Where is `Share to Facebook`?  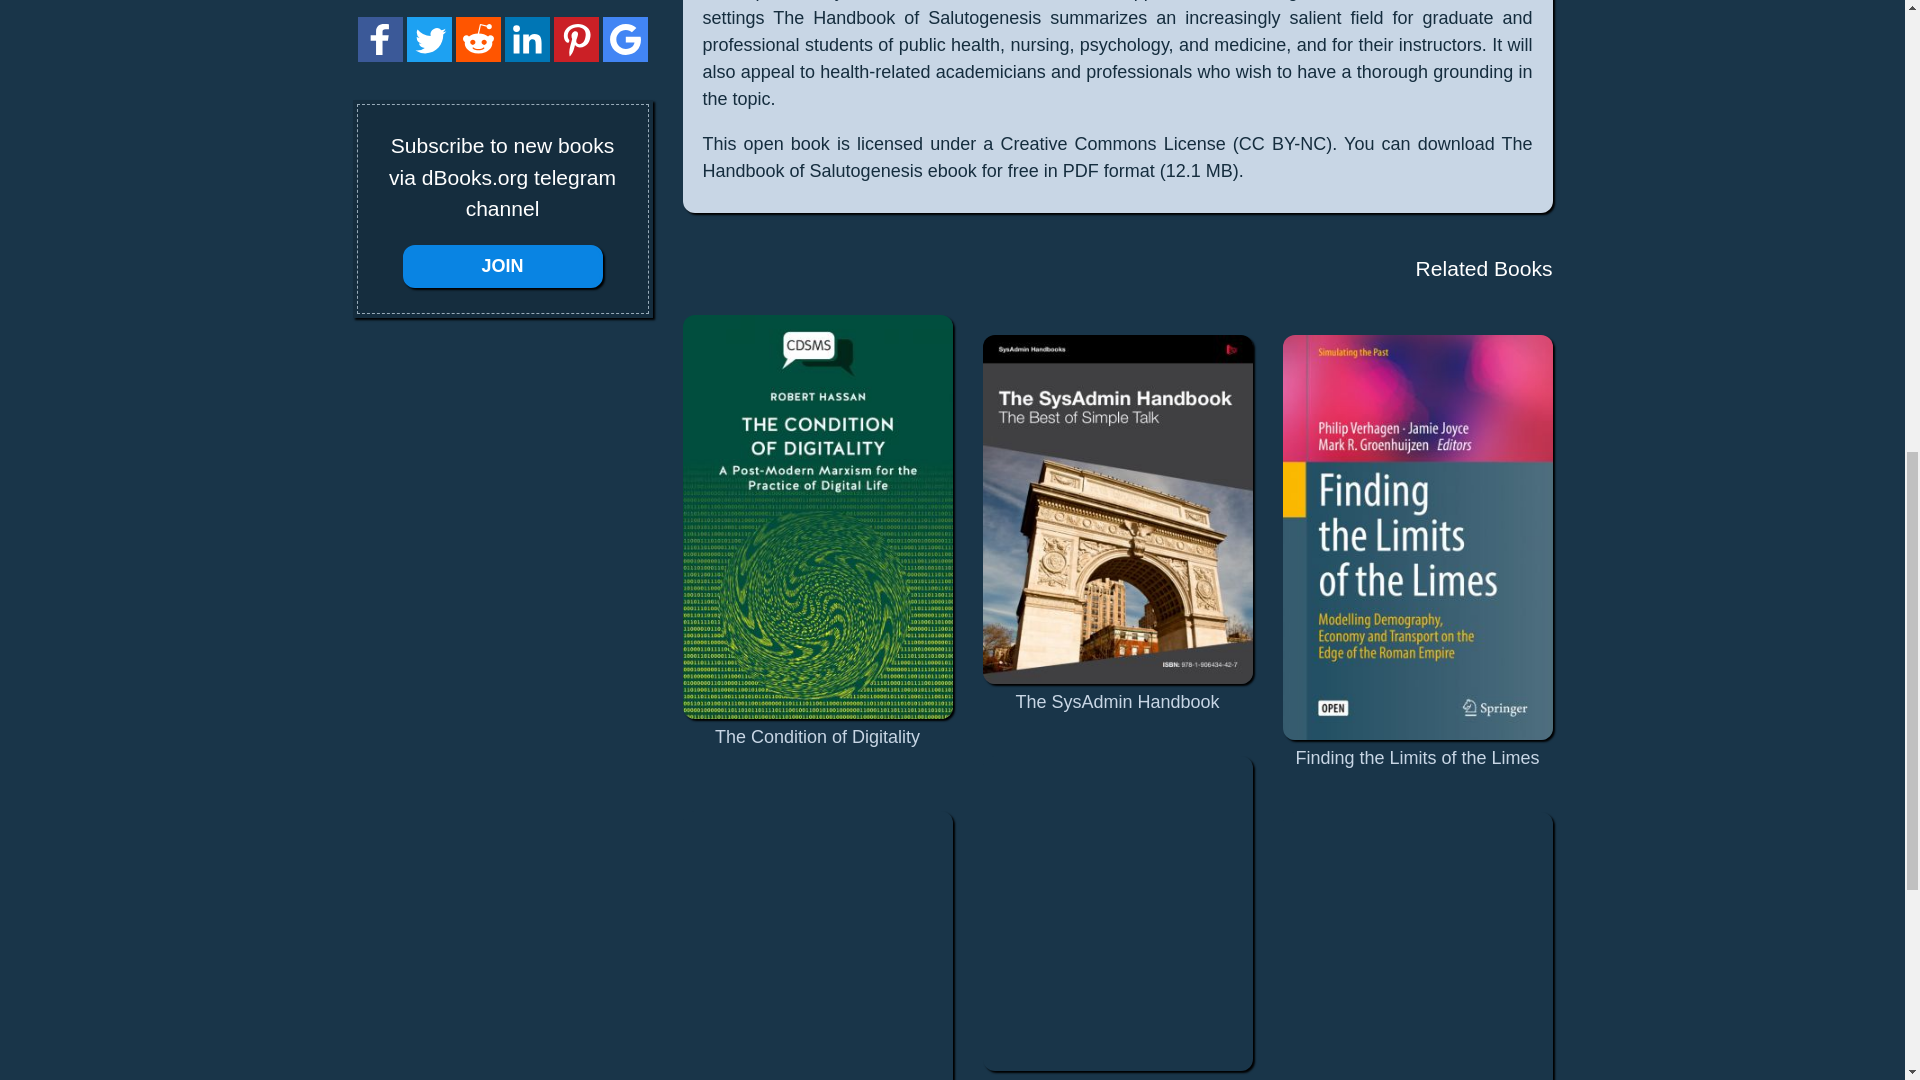
Share to Facebook is located at coordinates (380, 39).